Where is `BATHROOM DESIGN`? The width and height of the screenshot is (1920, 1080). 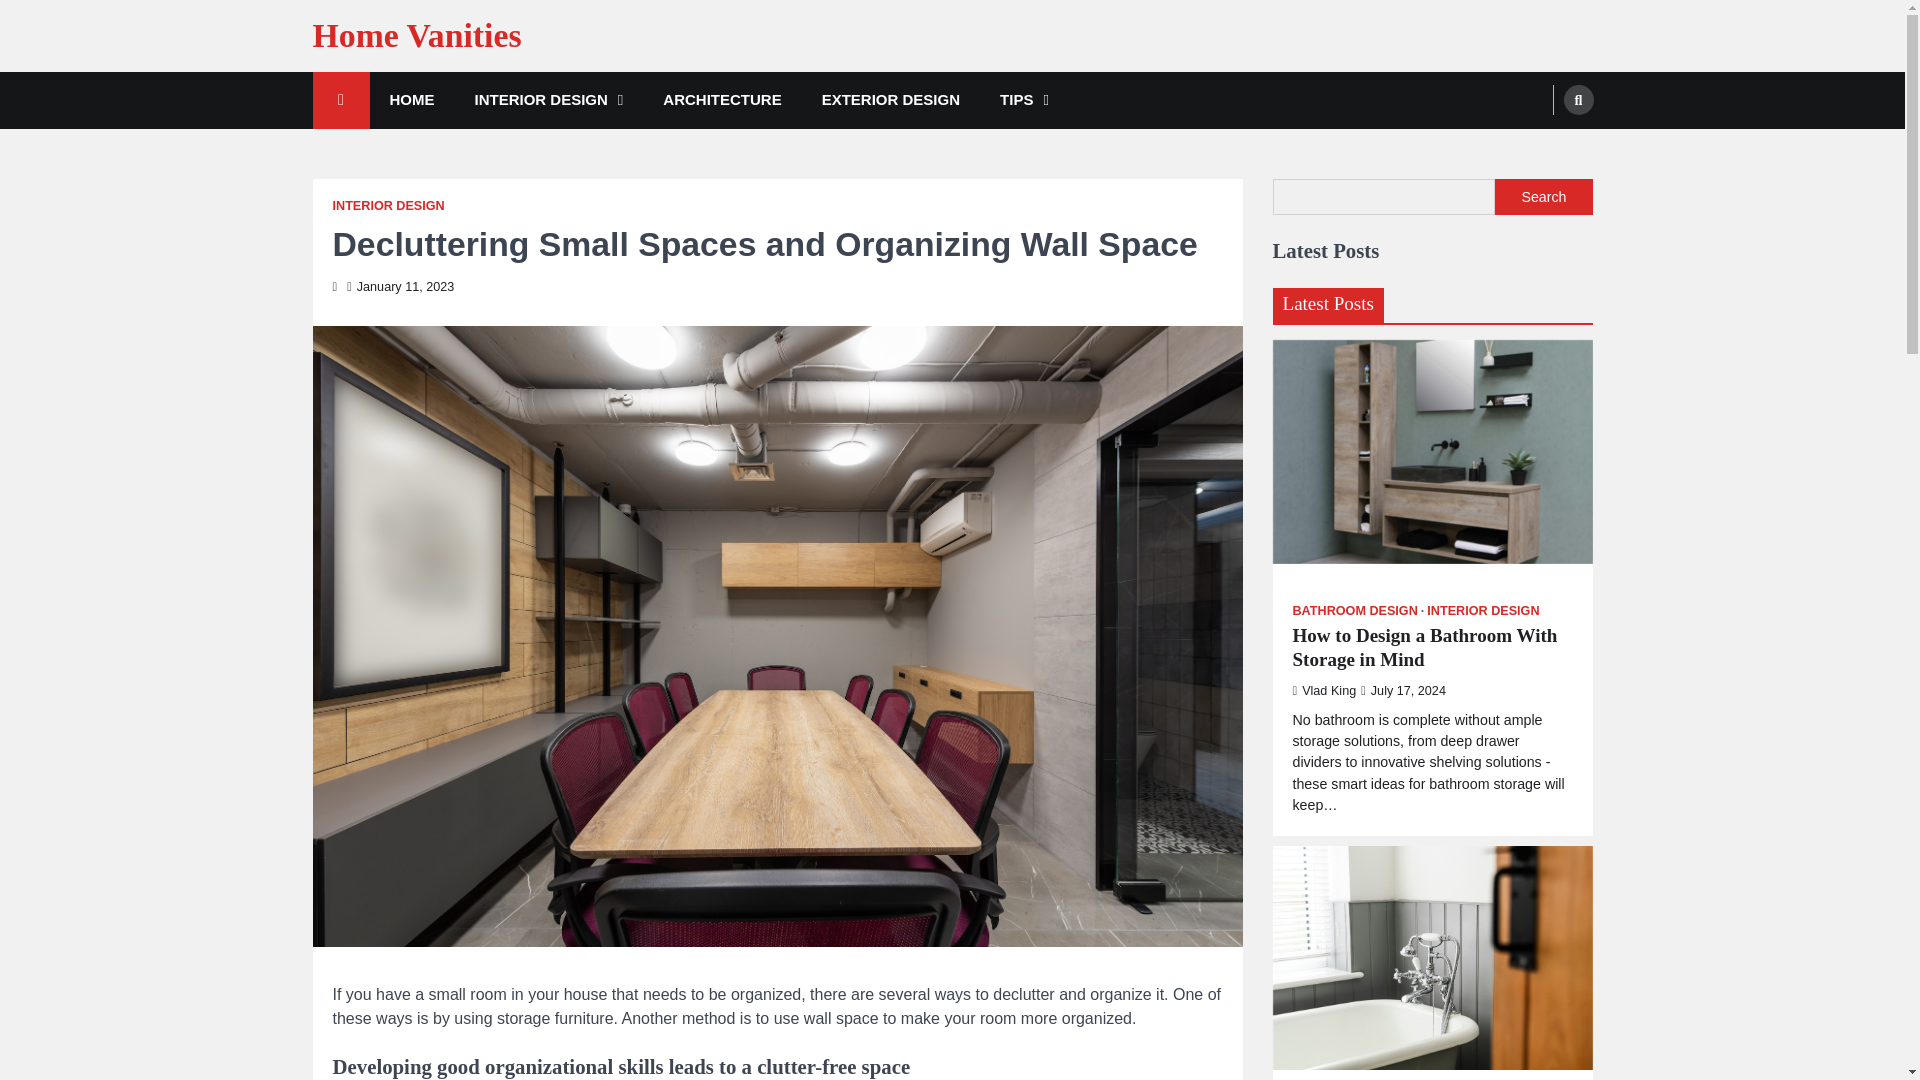
BATHROOM DESIGN is located at coordinates (1358, 610).